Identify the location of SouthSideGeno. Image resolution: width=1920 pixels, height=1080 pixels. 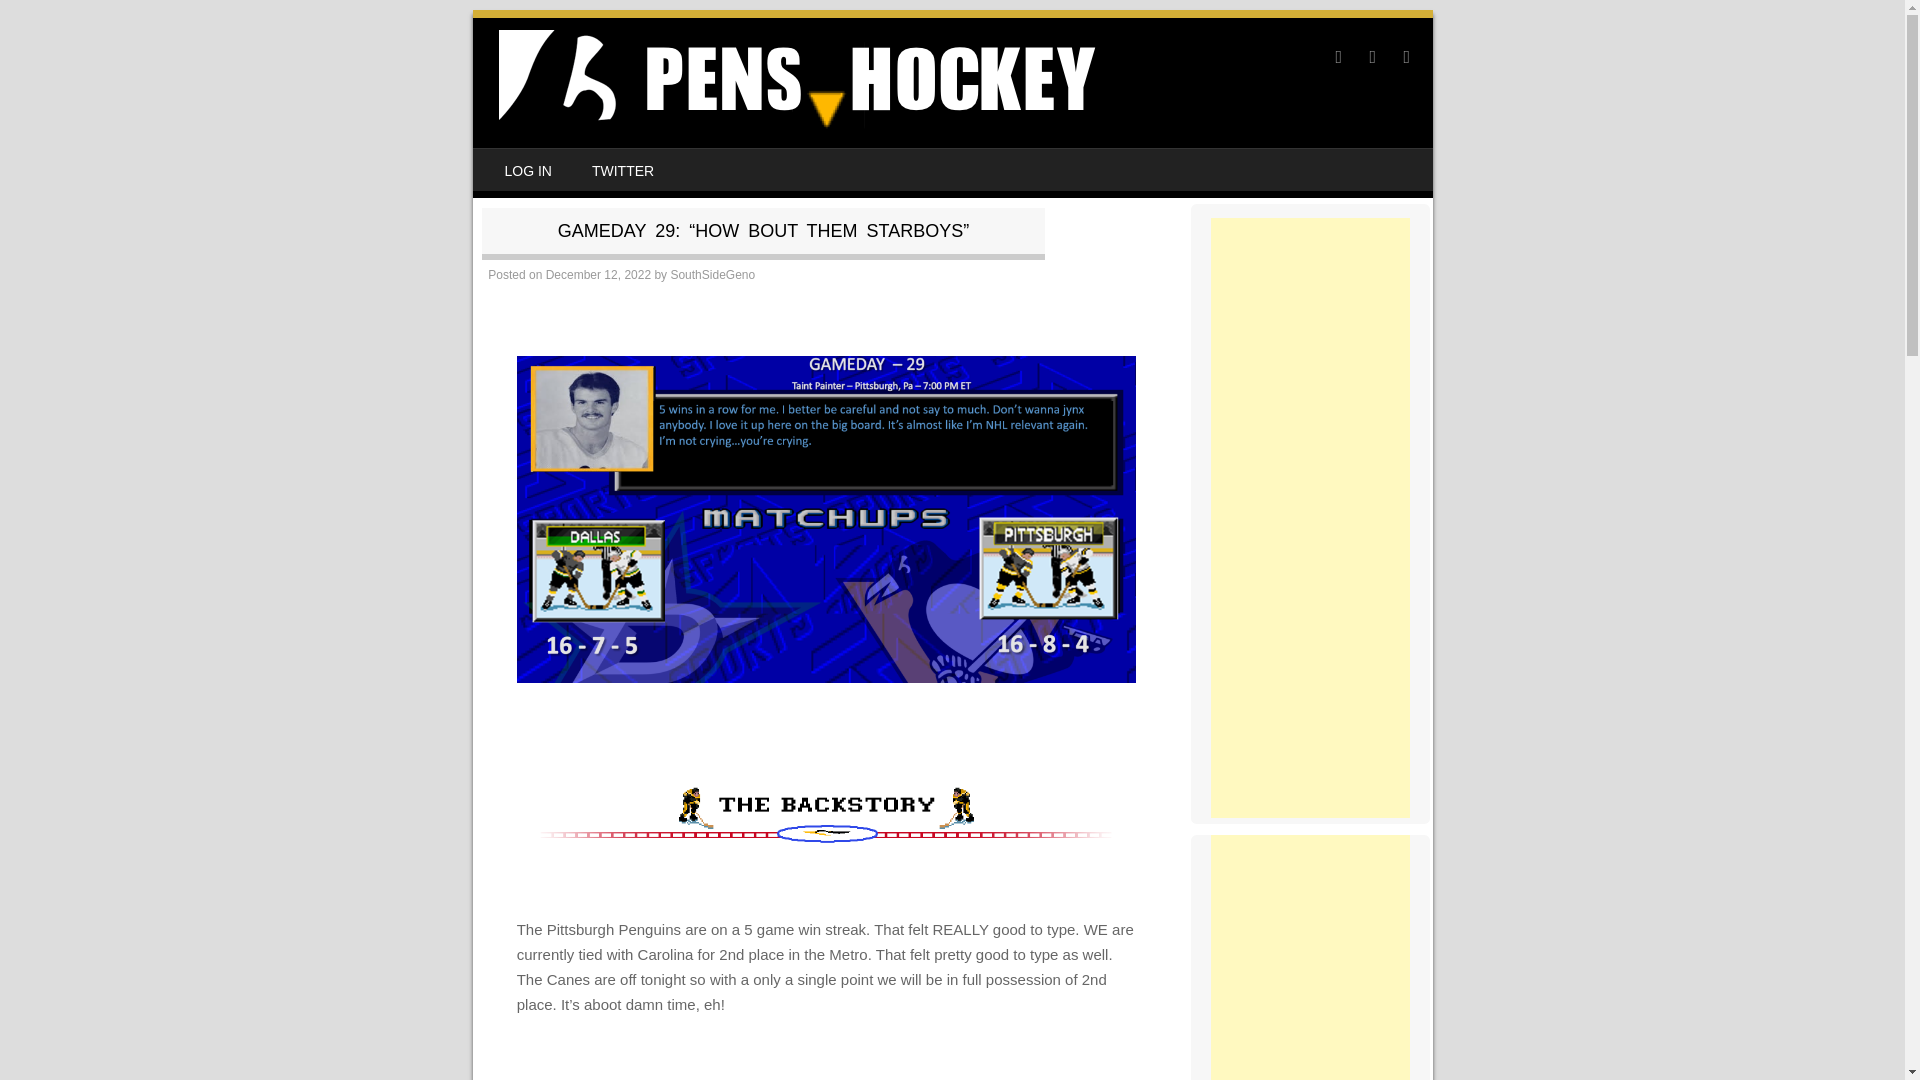
(712, 274).